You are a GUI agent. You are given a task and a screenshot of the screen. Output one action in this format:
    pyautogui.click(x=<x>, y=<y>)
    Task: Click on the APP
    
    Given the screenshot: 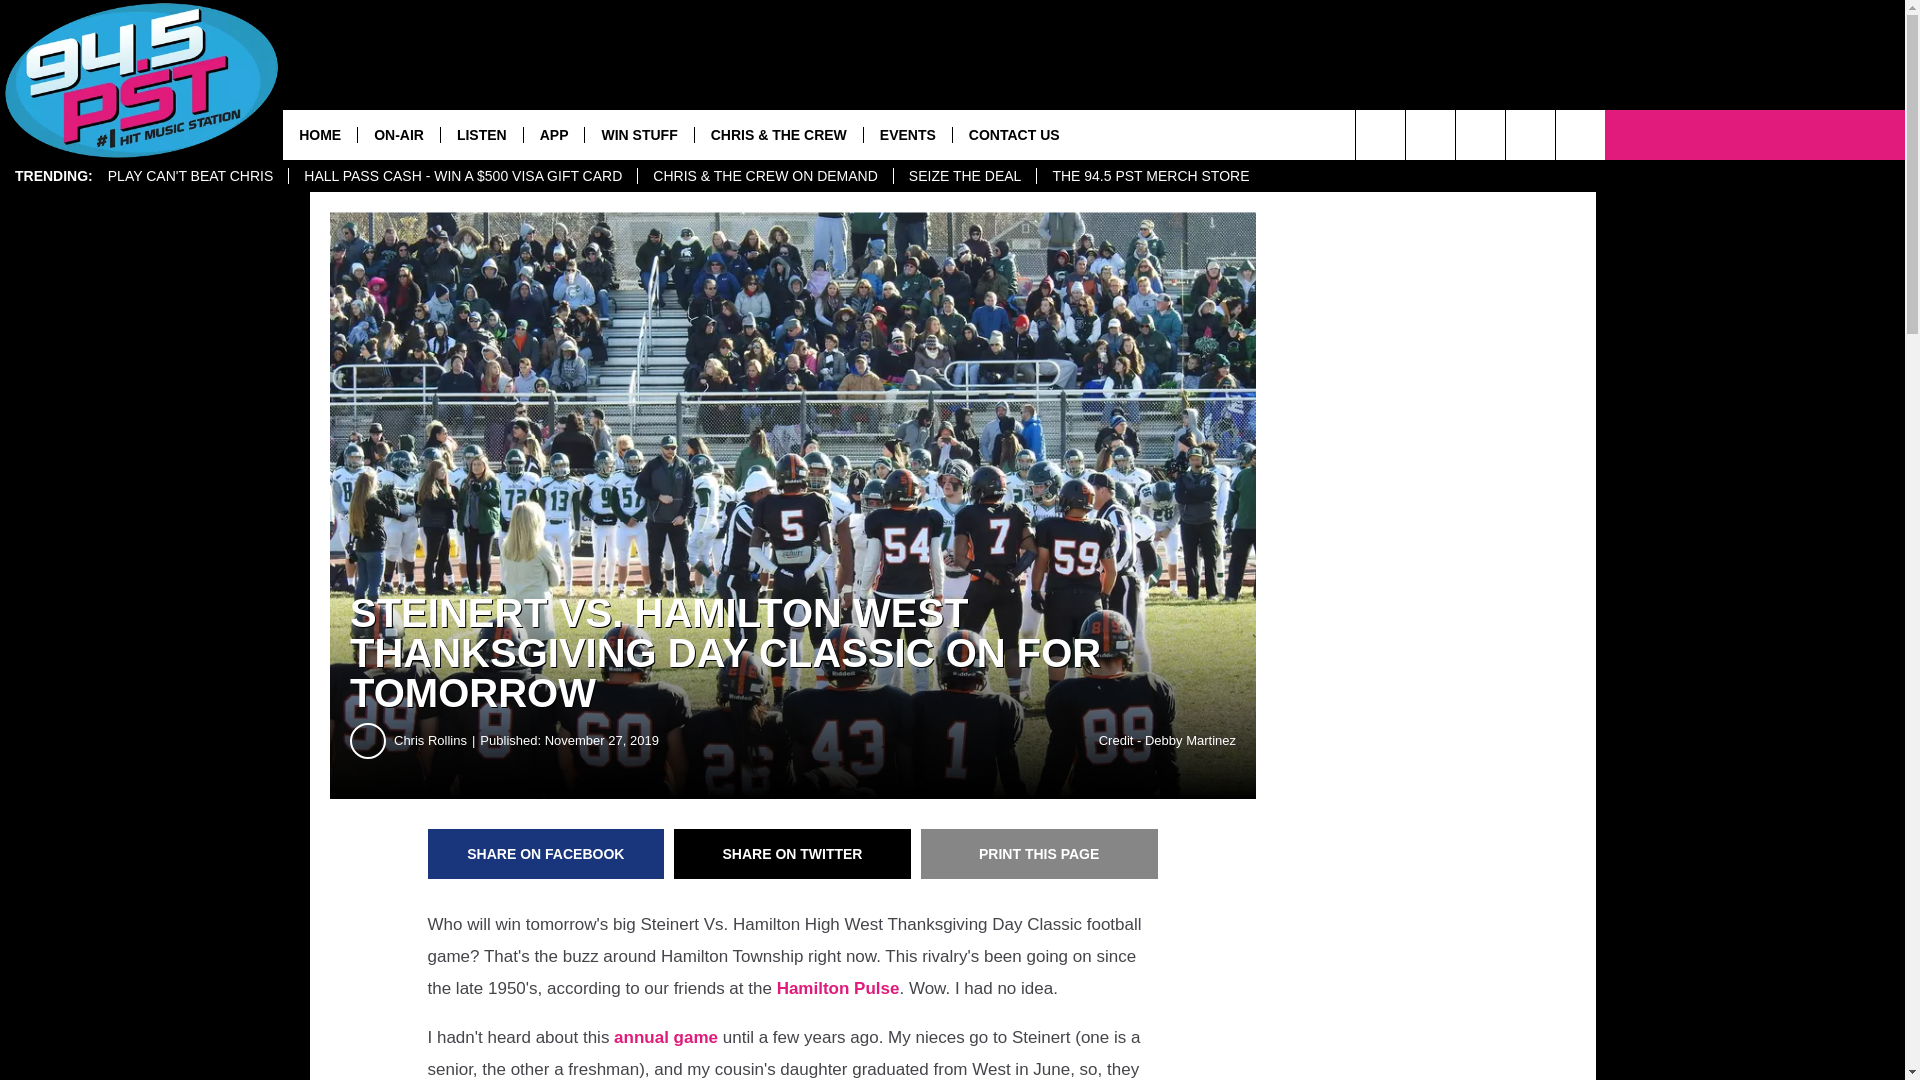 What is the action you would take?
    pyautogui.click(x=554, y=134)
    